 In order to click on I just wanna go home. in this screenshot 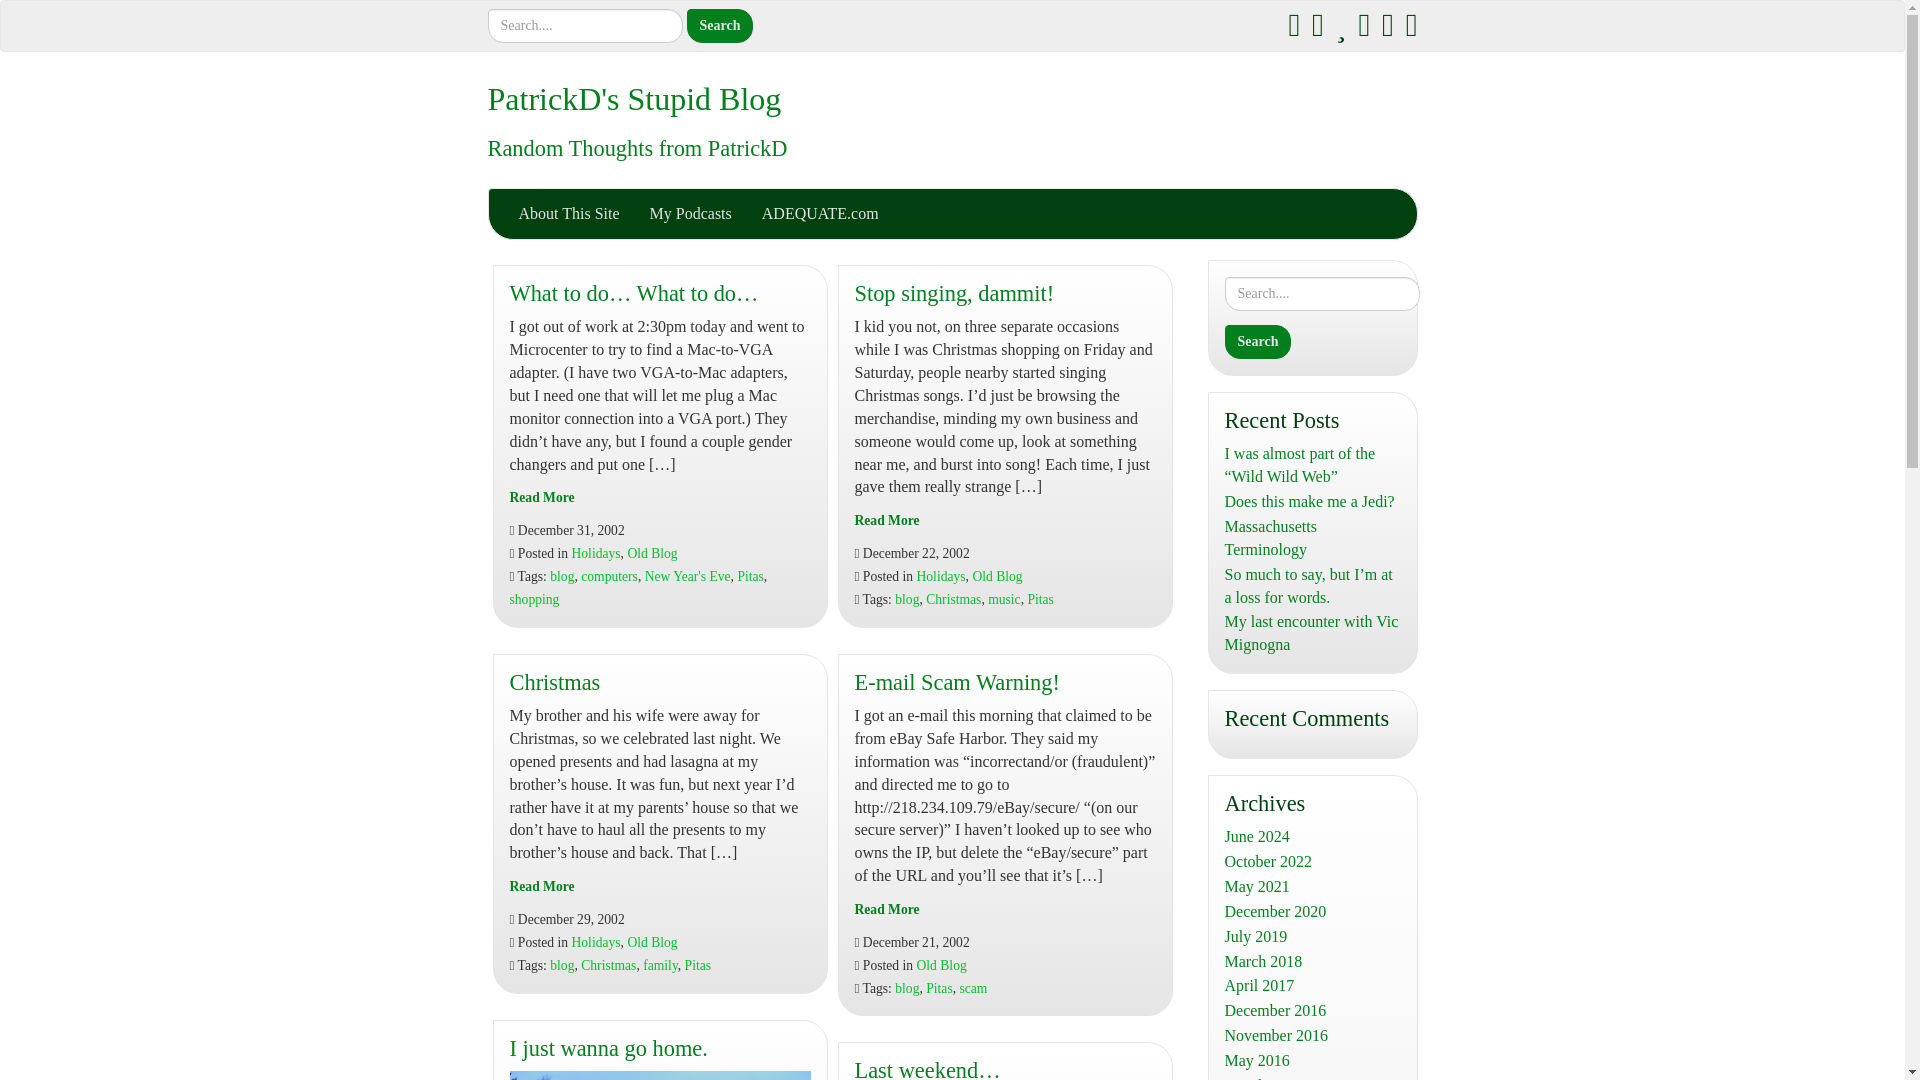, I will do `click(609, 1048)`.